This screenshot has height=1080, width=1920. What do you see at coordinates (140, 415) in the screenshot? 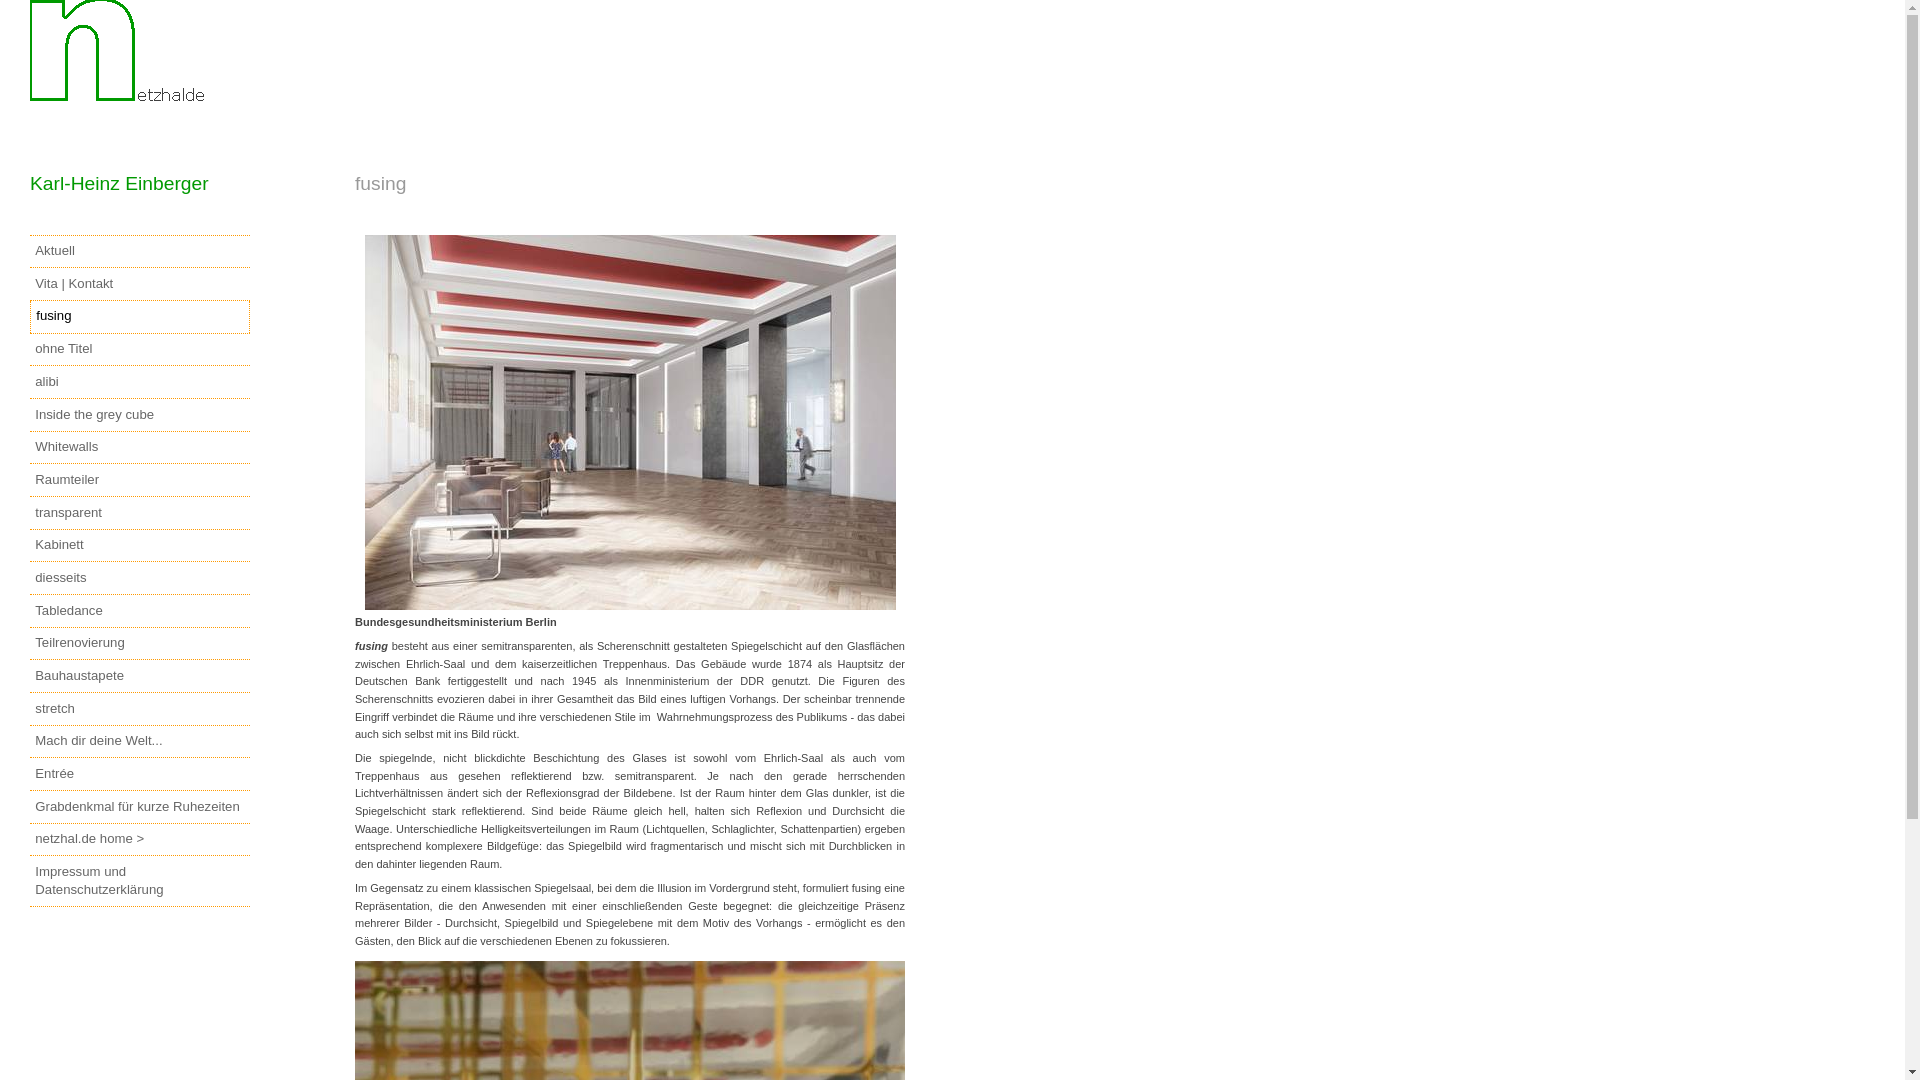
I see `Inside the grey cube` at bounding box center [140, 415].